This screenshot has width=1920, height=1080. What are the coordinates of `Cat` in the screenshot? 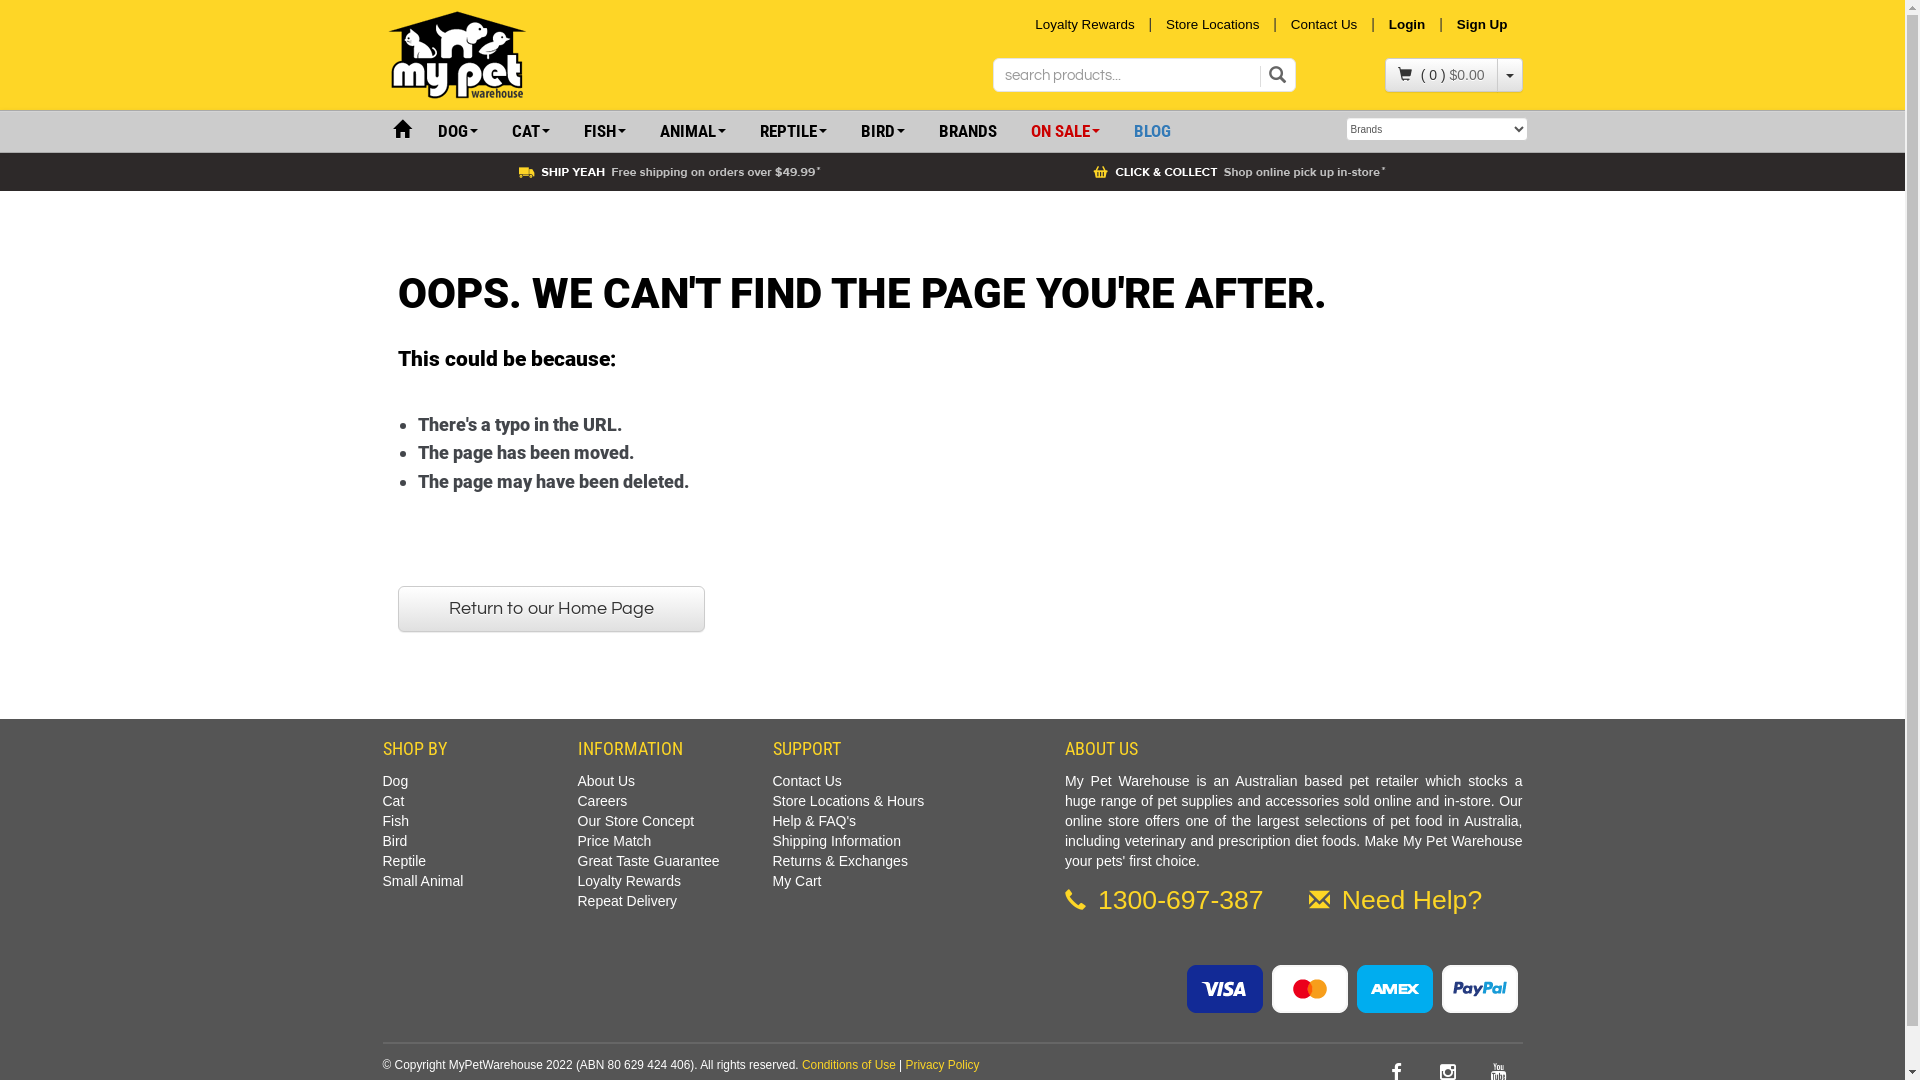 It's located at (393, 801).